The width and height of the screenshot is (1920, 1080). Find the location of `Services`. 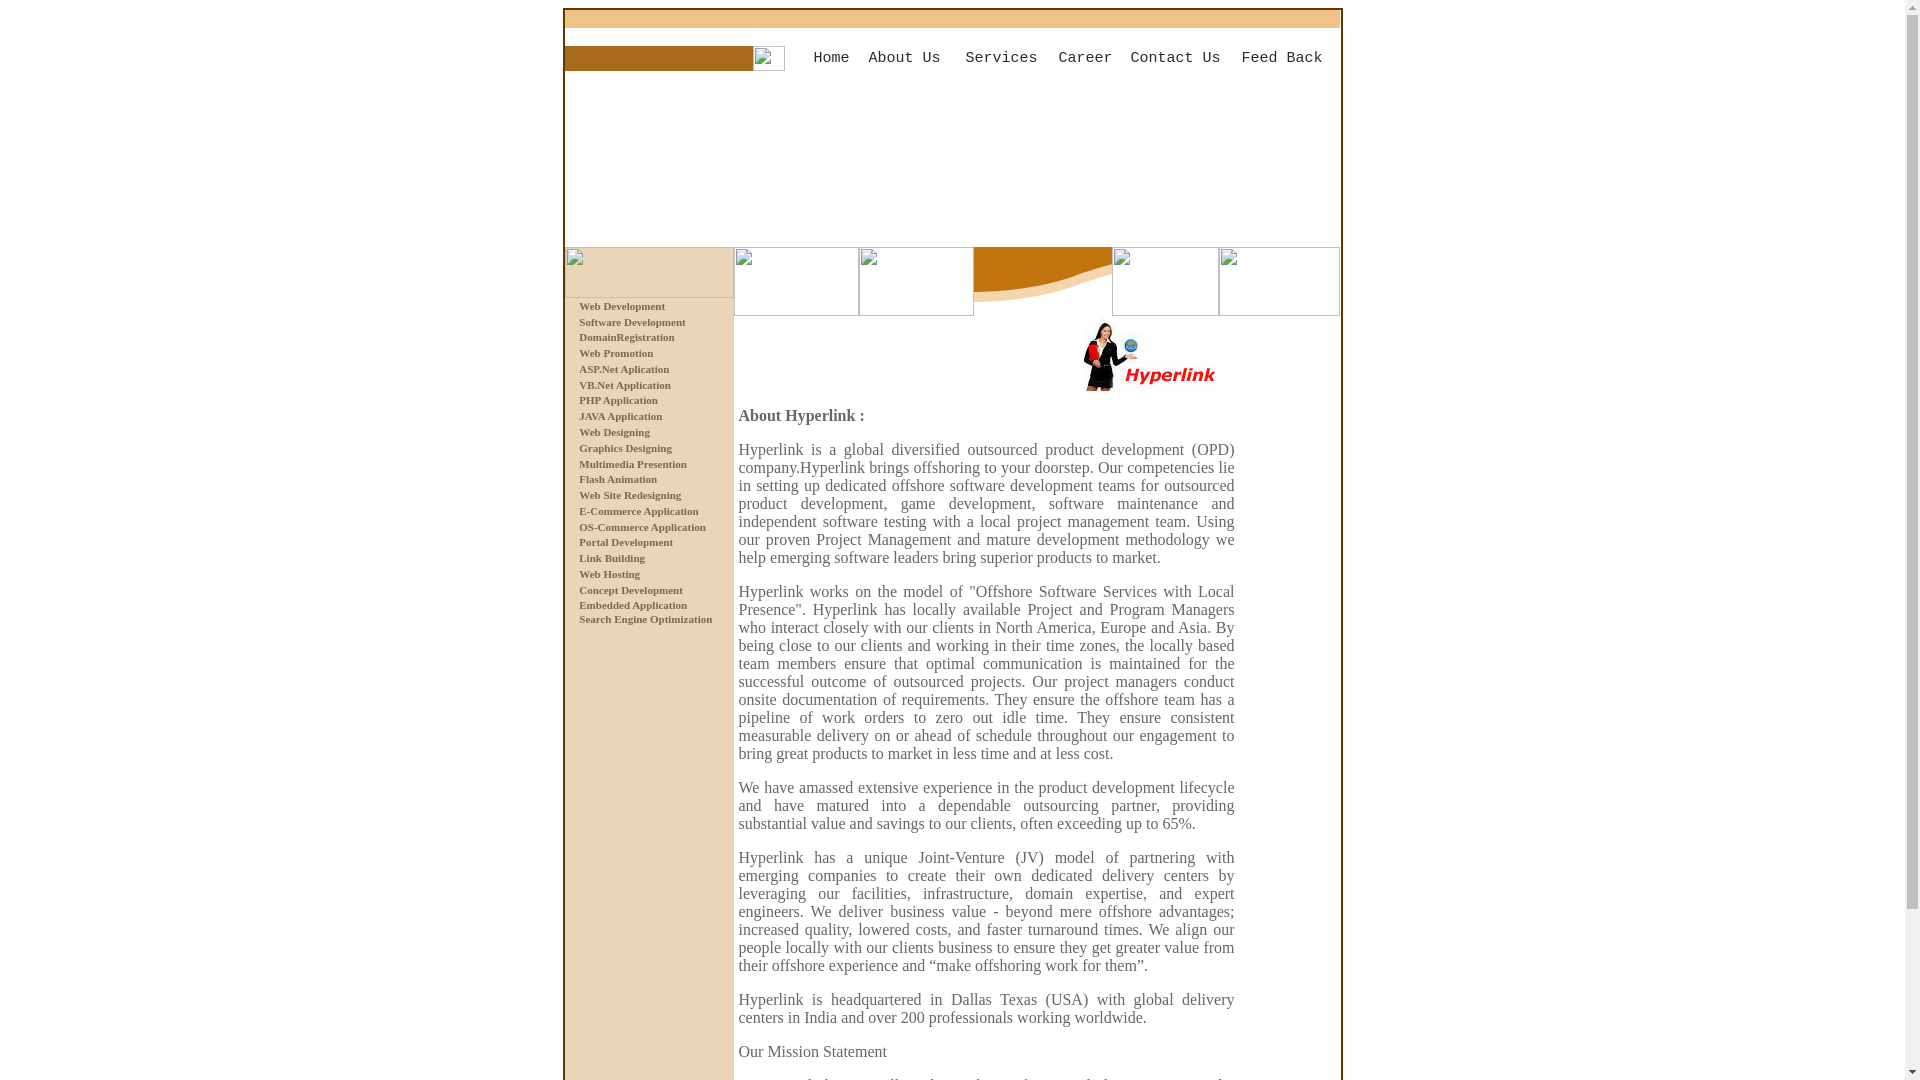

Services is located at coordinates (1002, 58).